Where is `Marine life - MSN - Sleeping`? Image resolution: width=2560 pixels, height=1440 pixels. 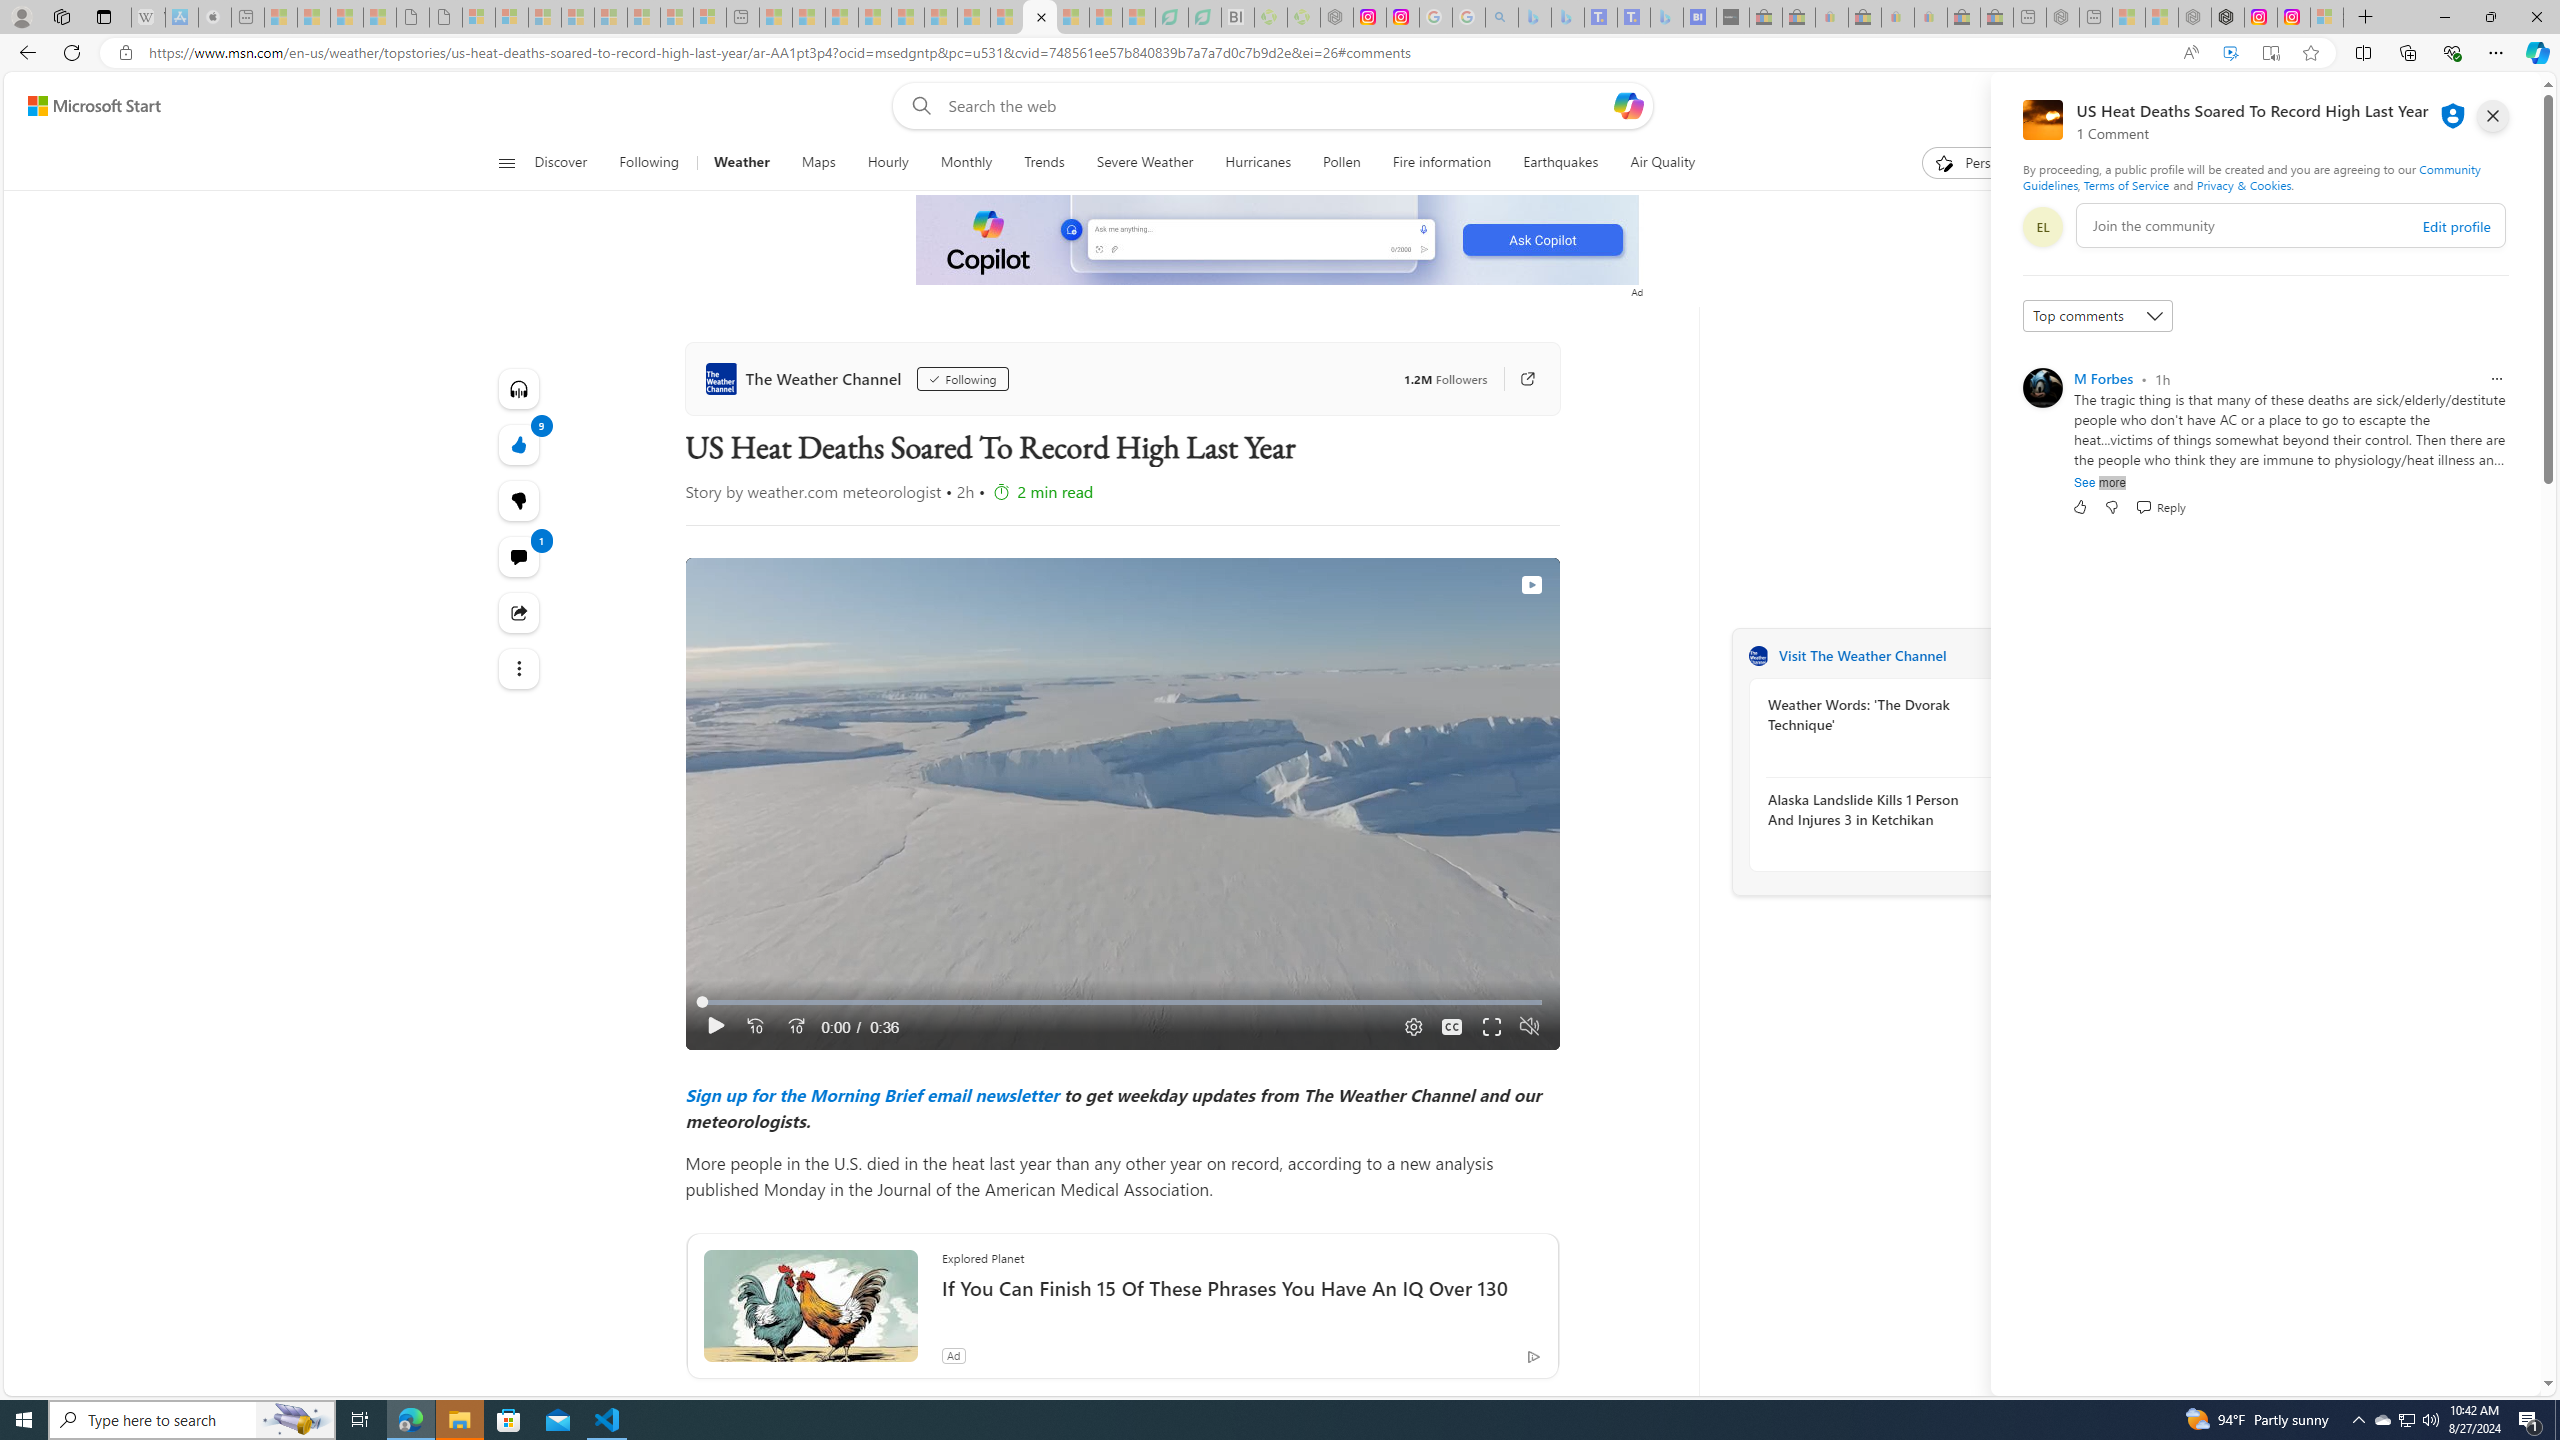
Marine life - MSN - Sleeping is located at coordinates (808, 17).